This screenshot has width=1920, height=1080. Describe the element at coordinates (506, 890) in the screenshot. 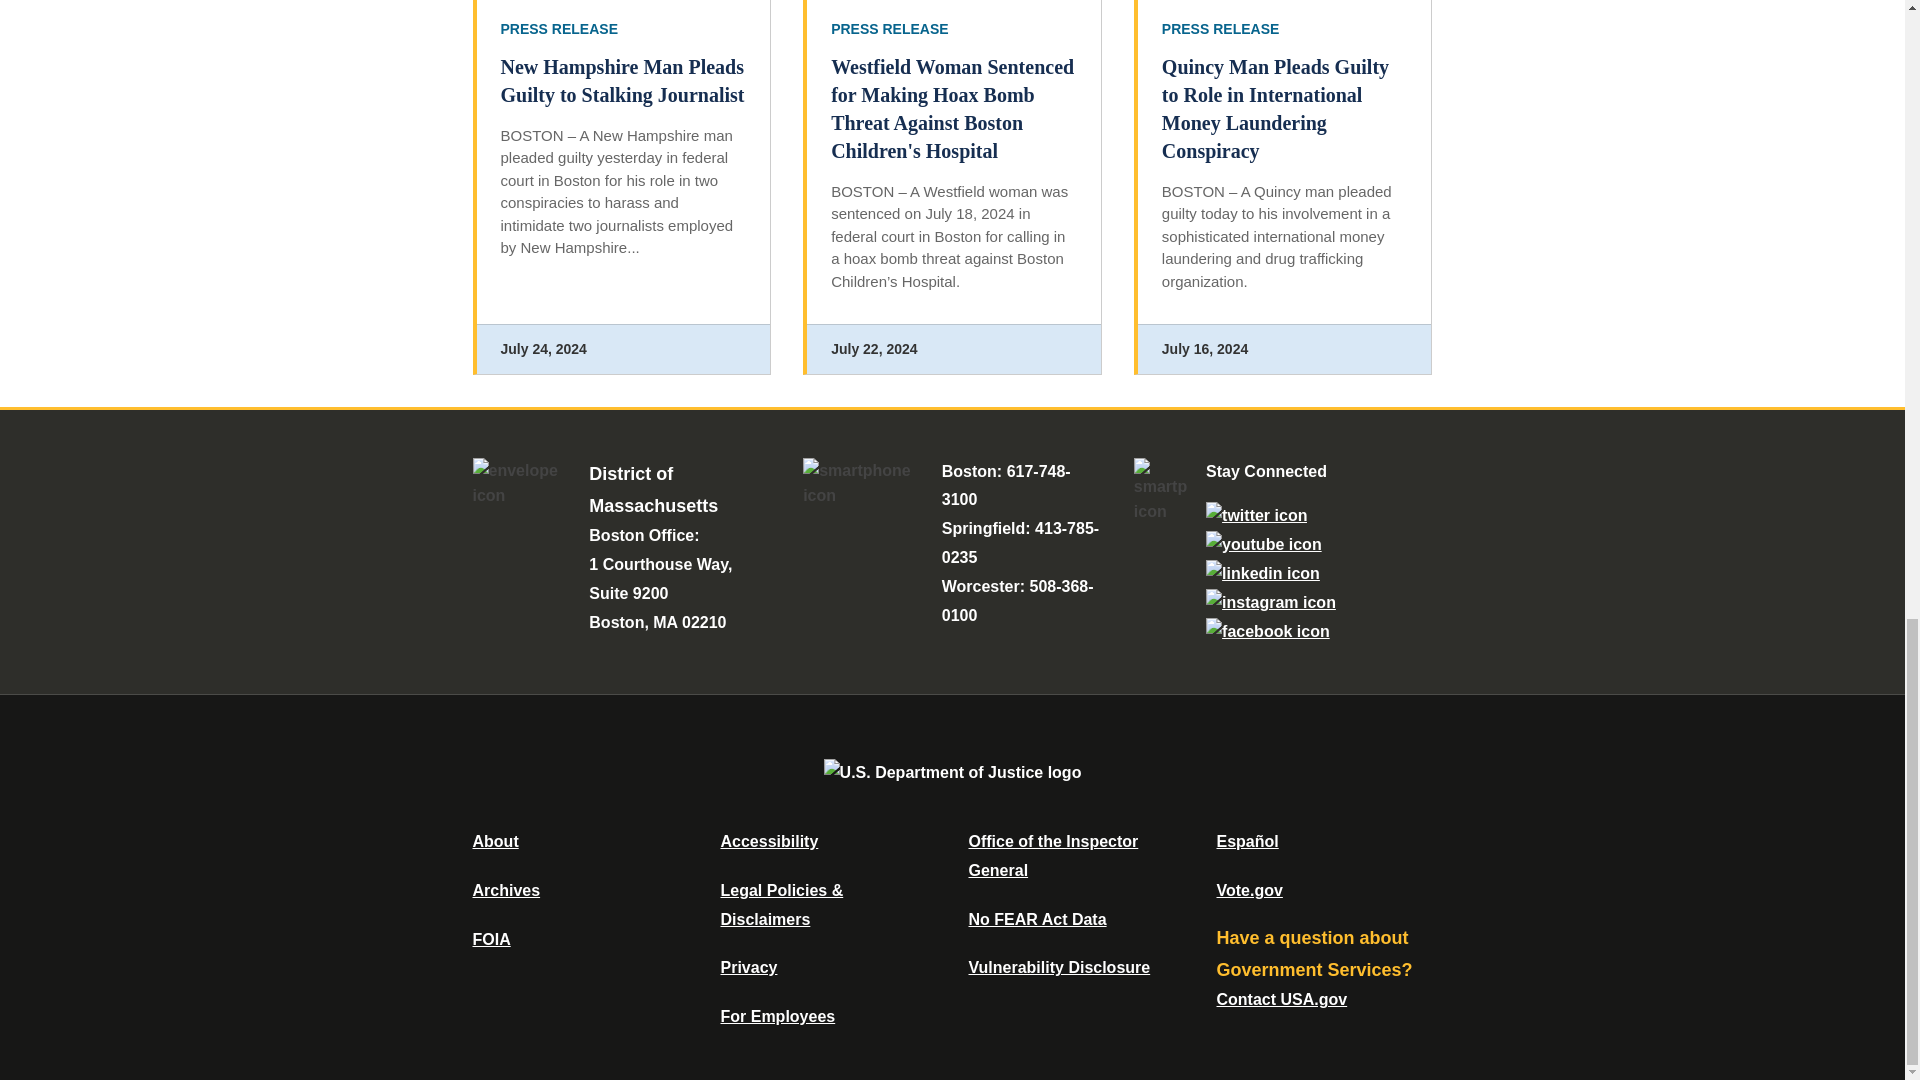

I see `Department of Justice Archive` at that location.